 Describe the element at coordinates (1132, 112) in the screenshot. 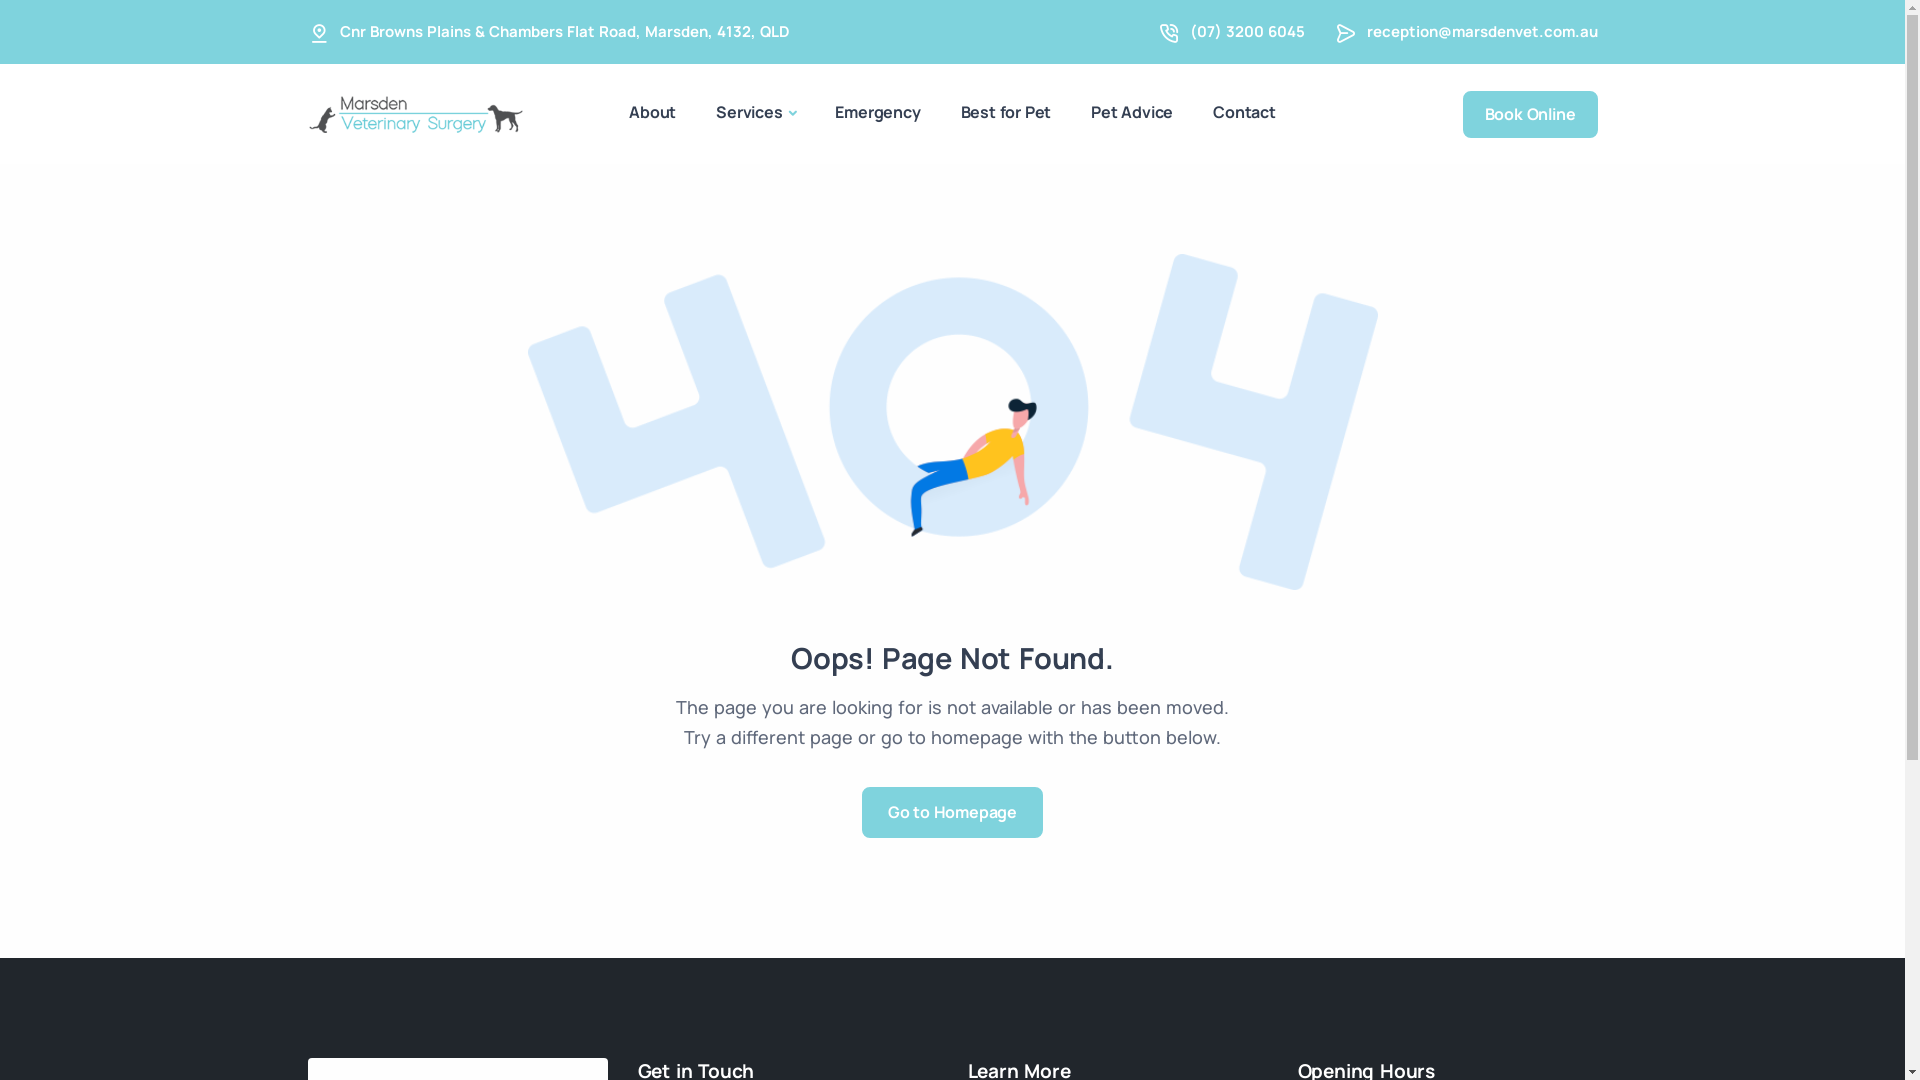

I see `Pet Advice` at that location.